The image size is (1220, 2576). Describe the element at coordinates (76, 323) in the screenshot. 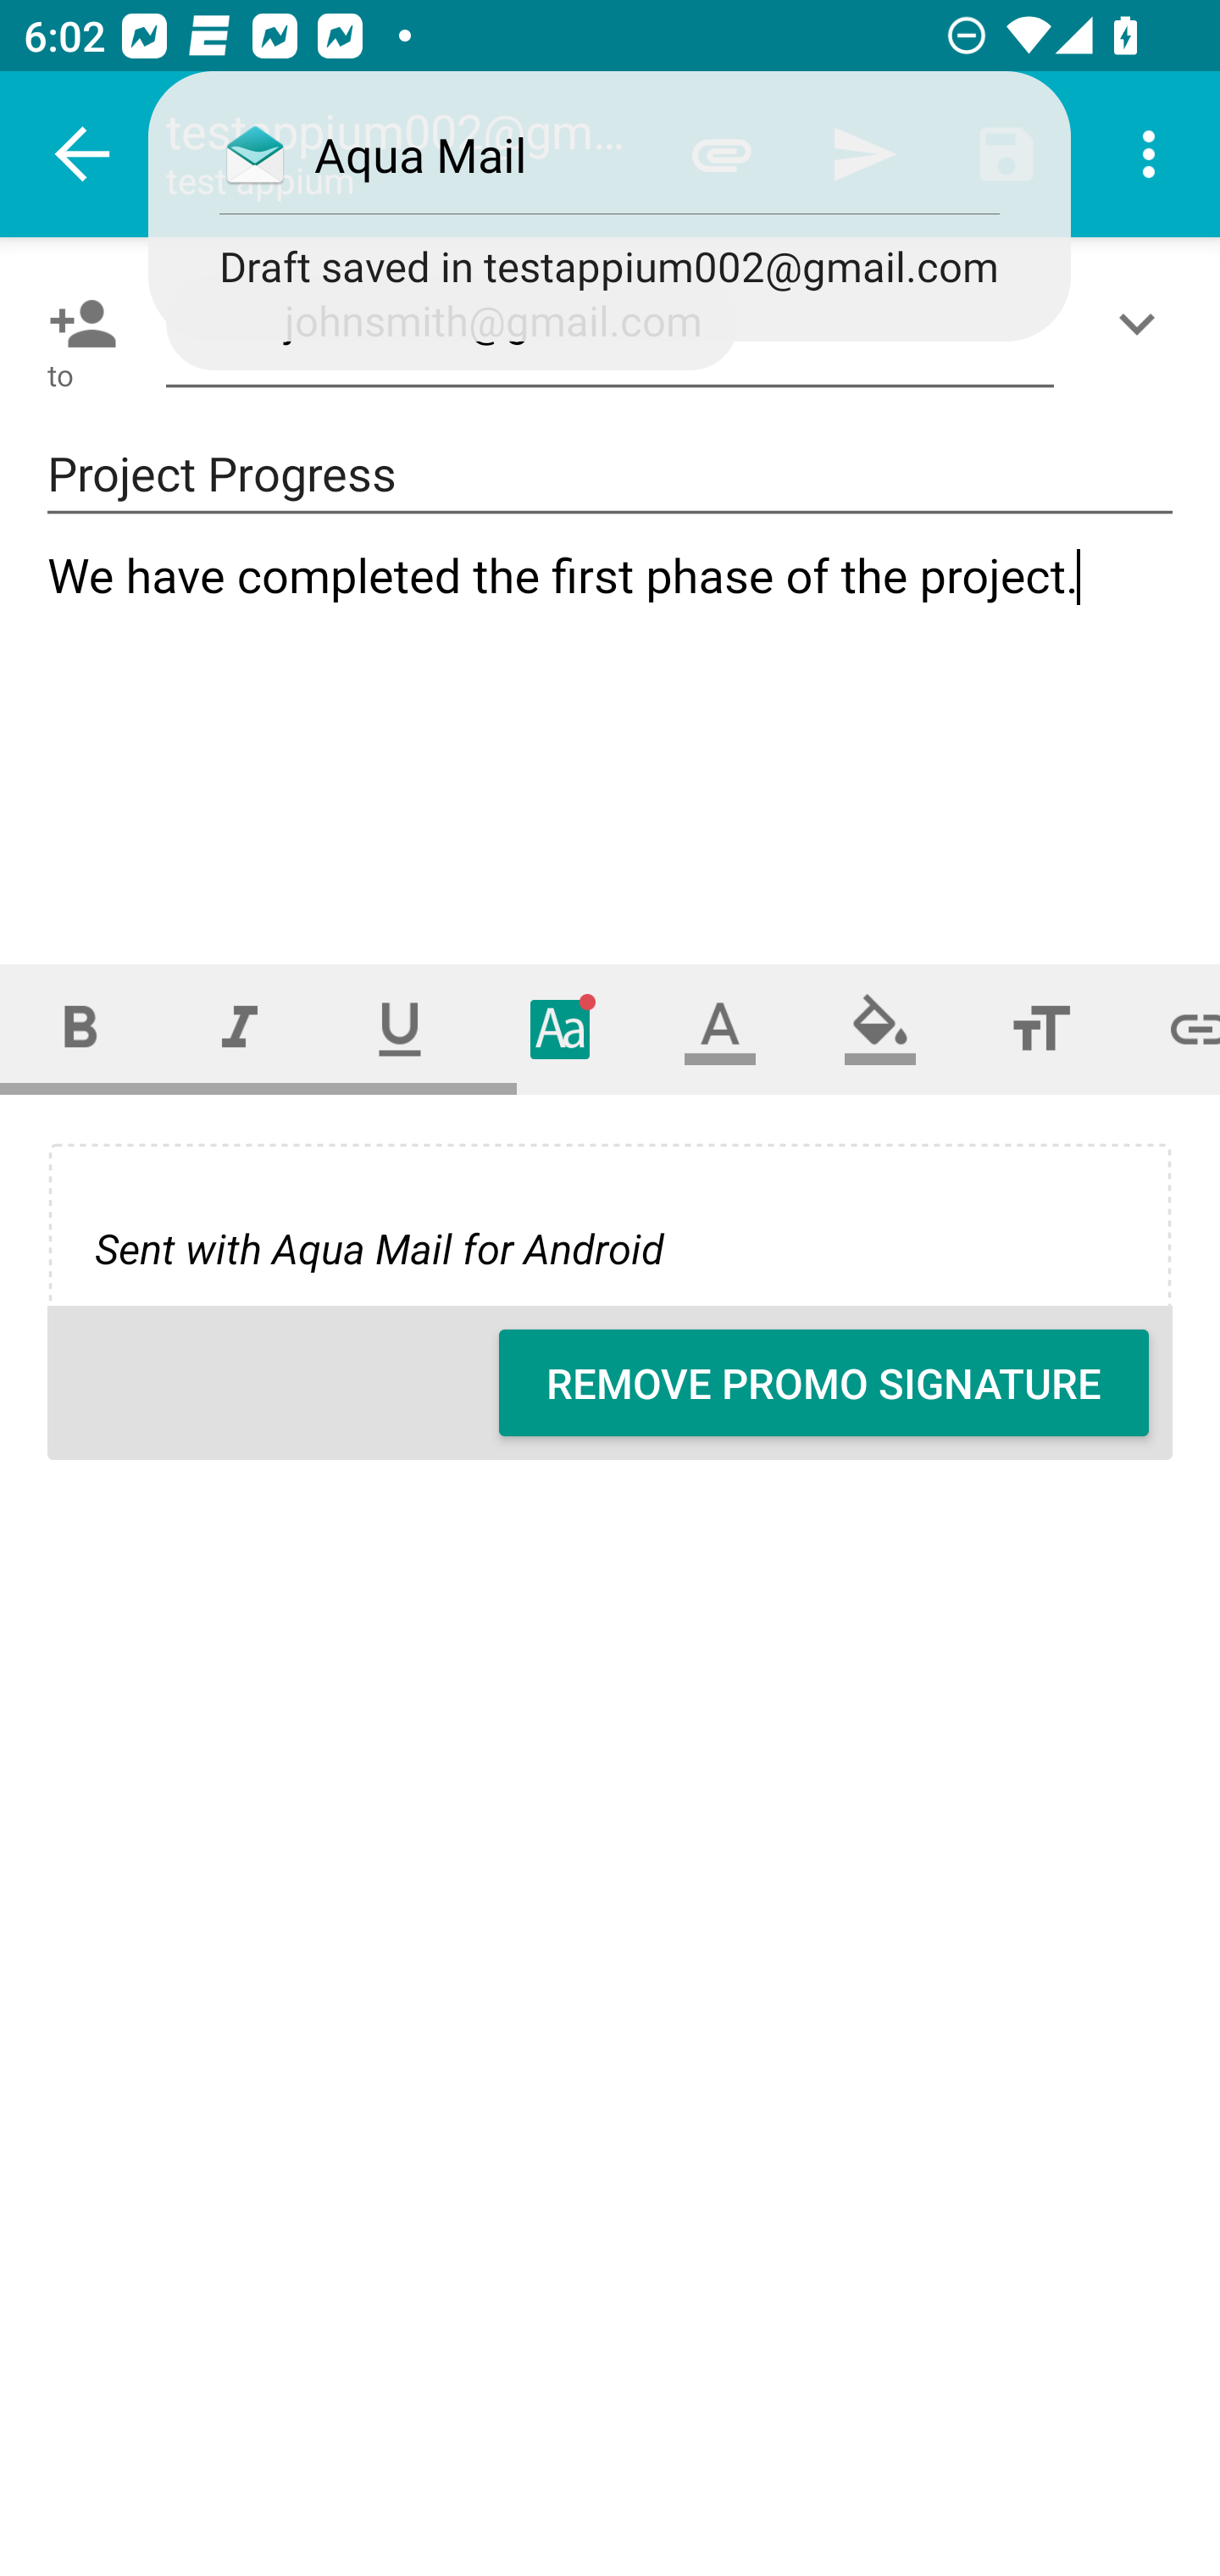

I see `Pick contact: To` at that location.